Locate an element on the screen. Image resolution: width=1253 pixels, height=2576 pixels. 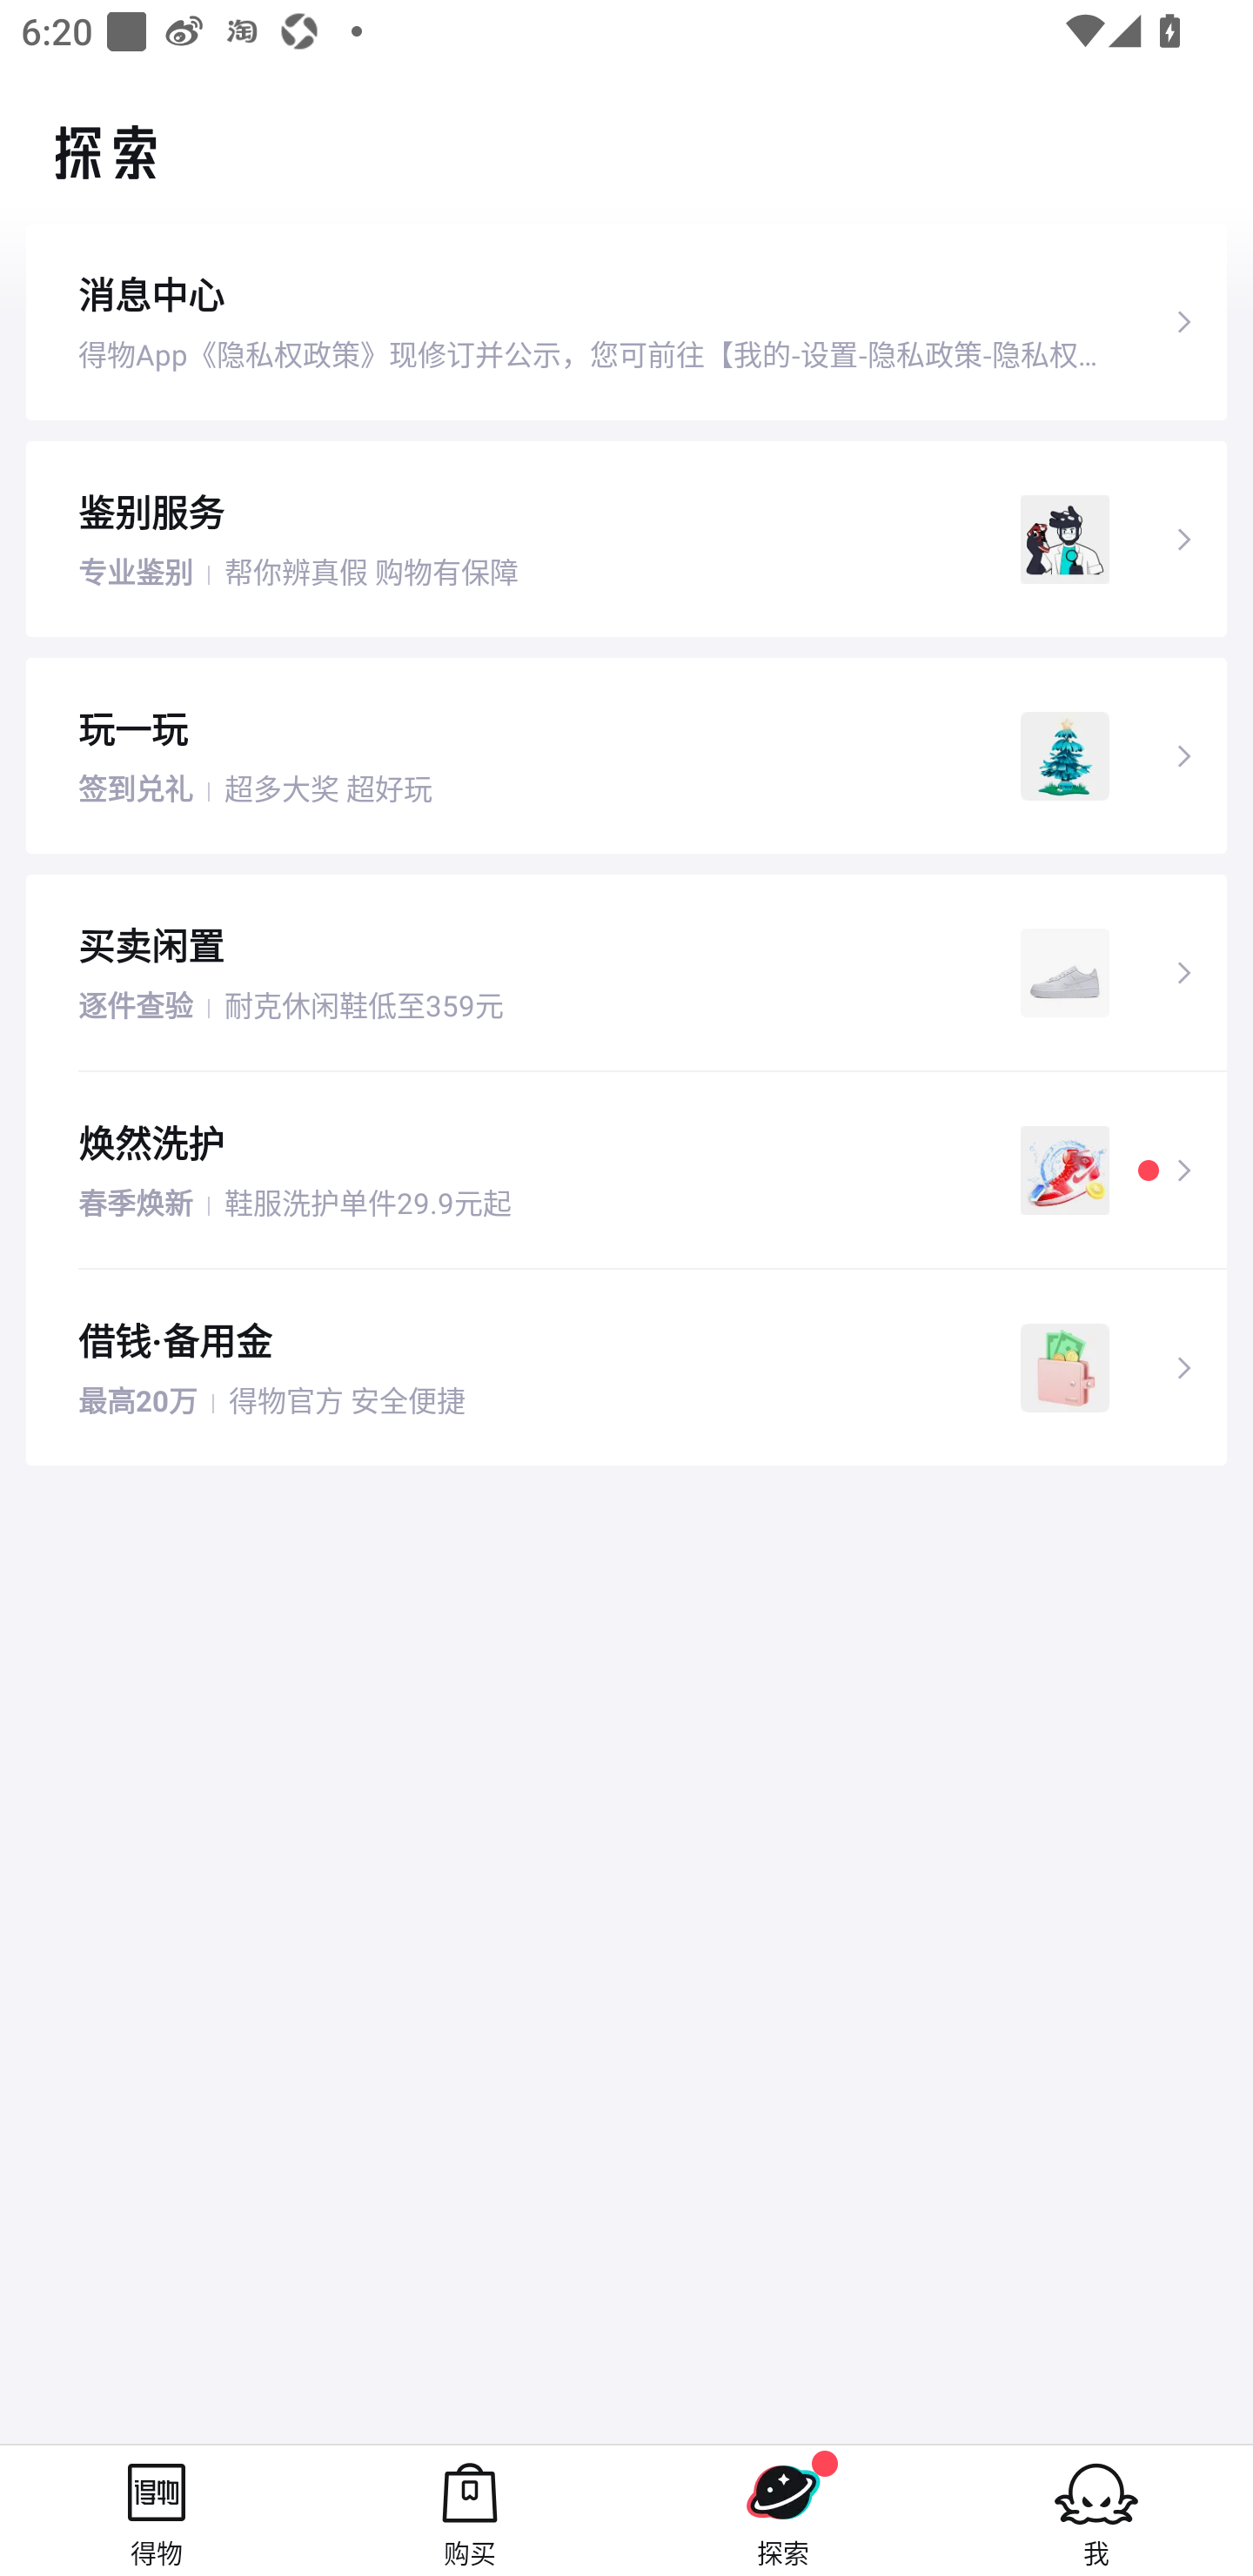
探索 is located at coordinates (783, 2510).